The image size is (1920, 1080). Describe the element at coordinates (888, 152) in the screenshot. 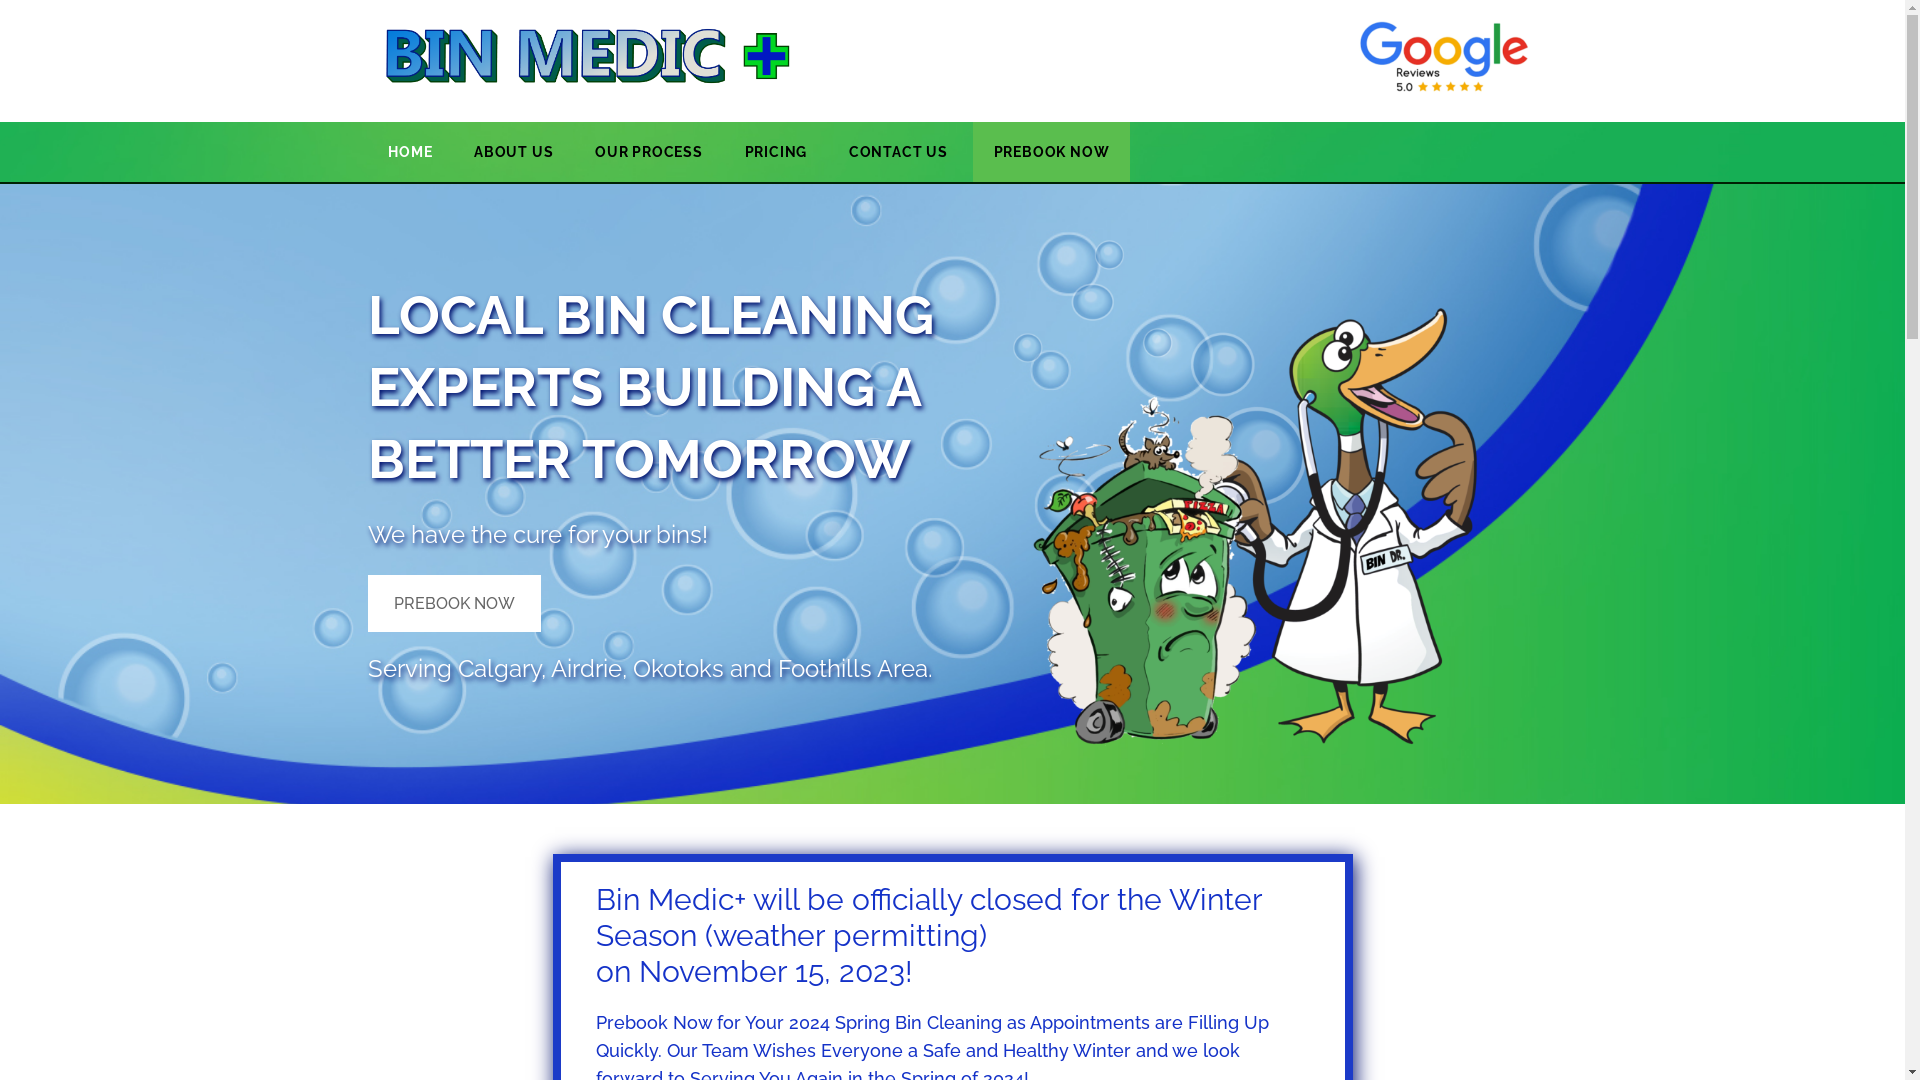

I see `CONTACT US` at that location.